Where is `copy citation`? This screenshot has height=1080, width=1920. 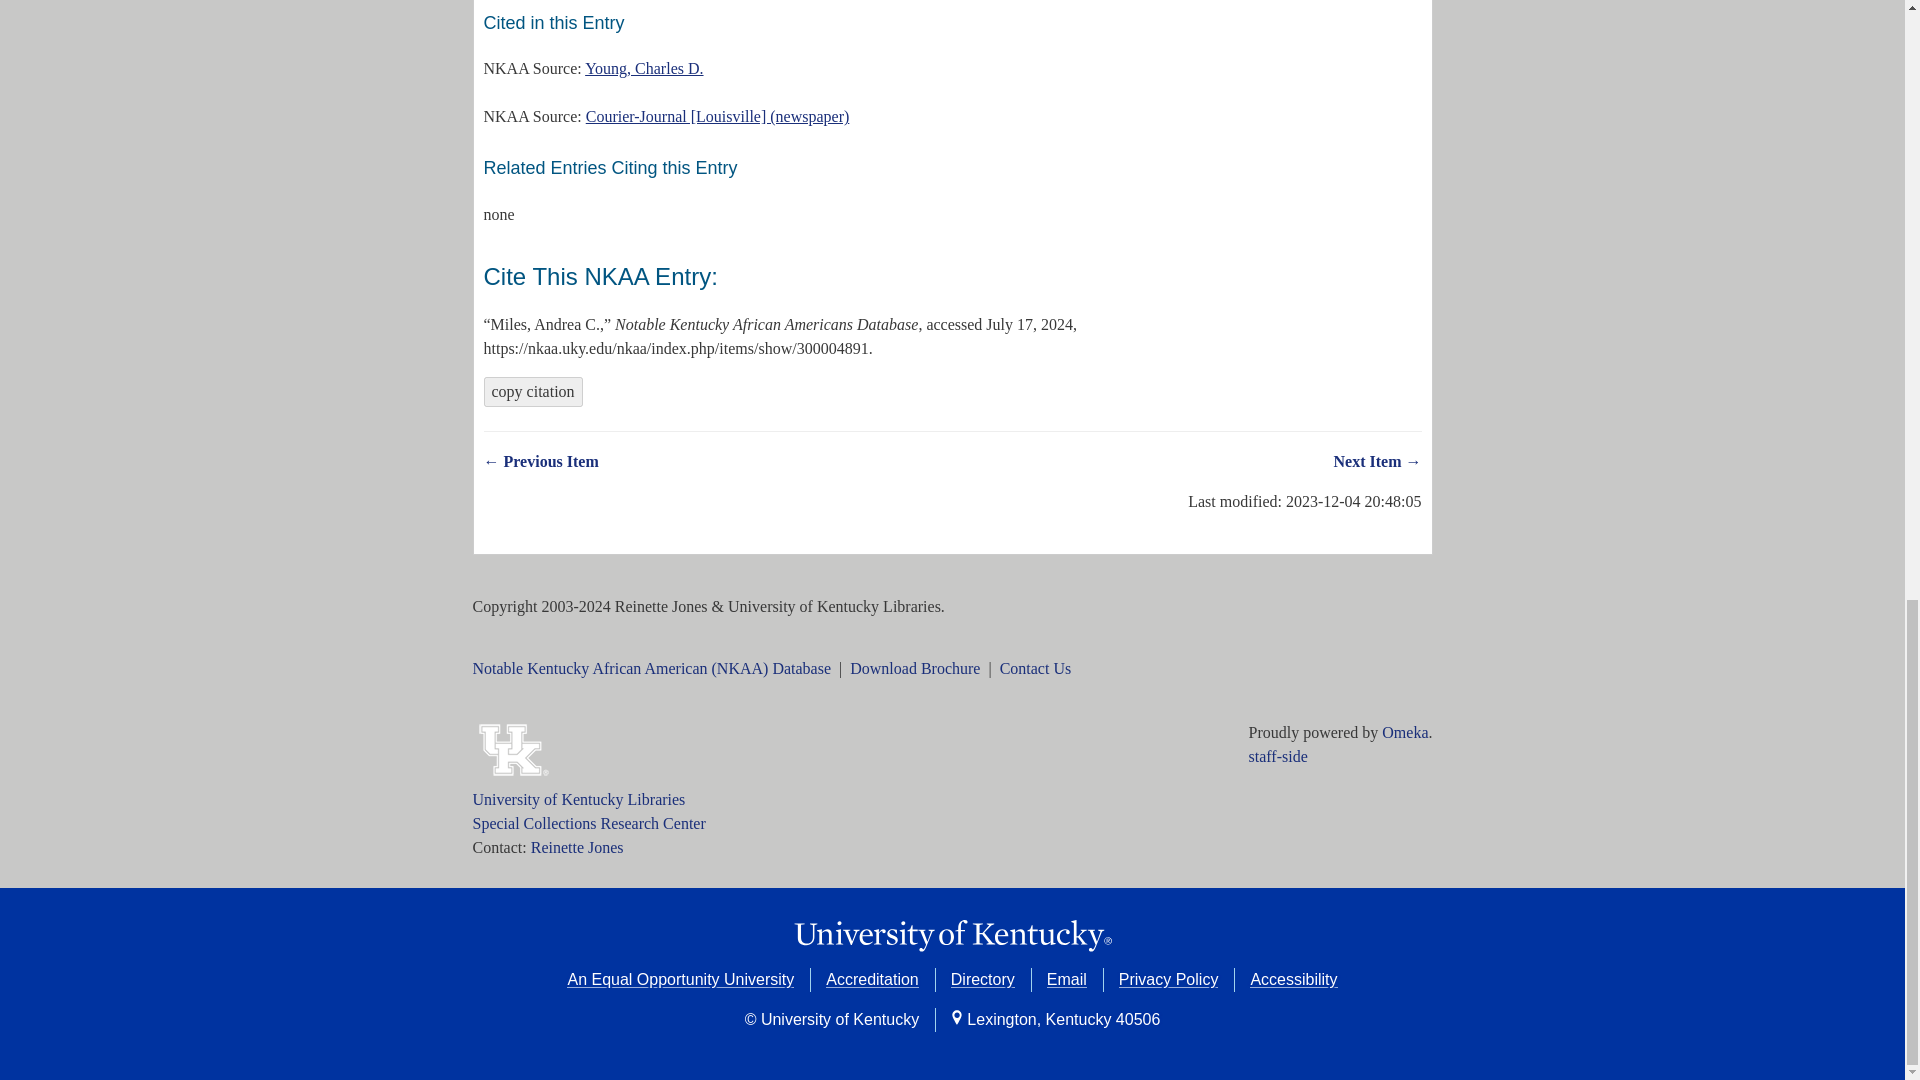 copy citation is located at coordinates (533, 392).